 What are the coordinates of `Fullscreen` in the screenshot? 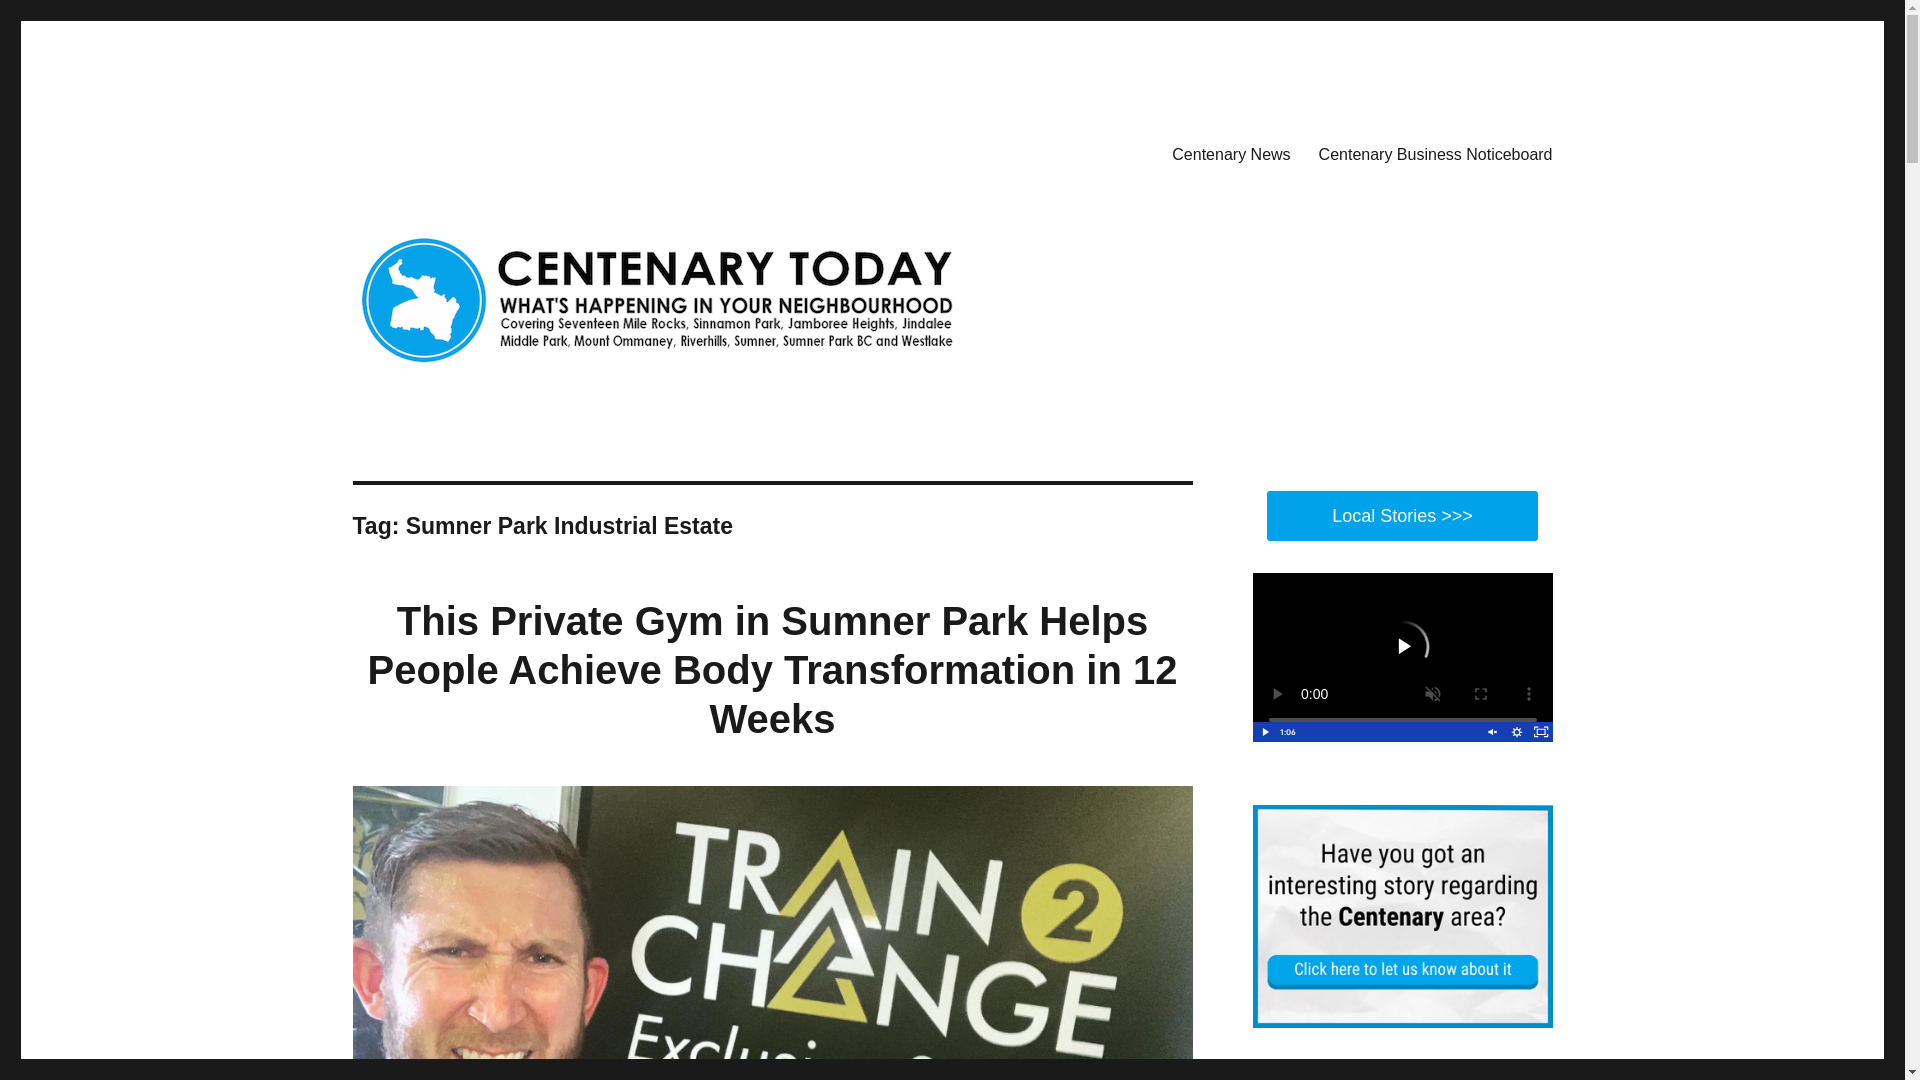 It's located at (1540, 732).